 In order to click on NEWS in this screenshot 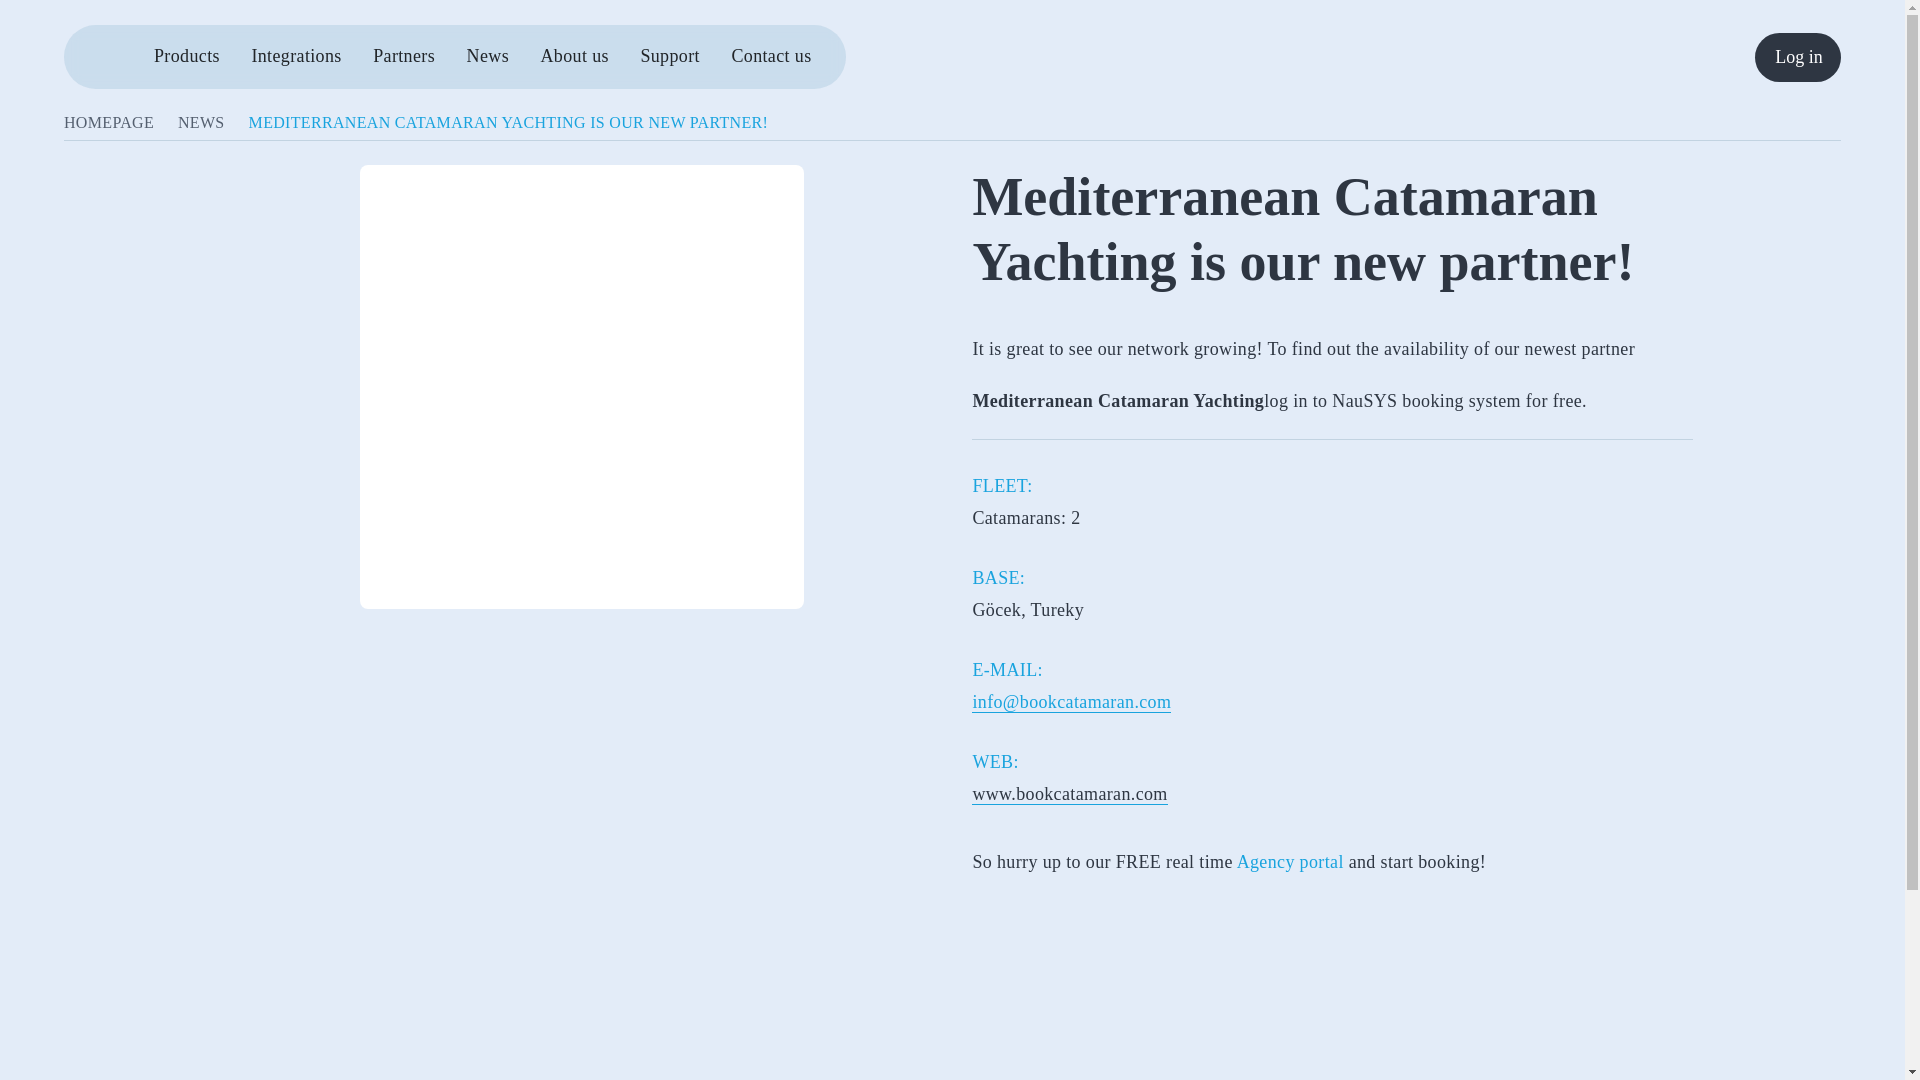, I will do `click(201, 122)`.